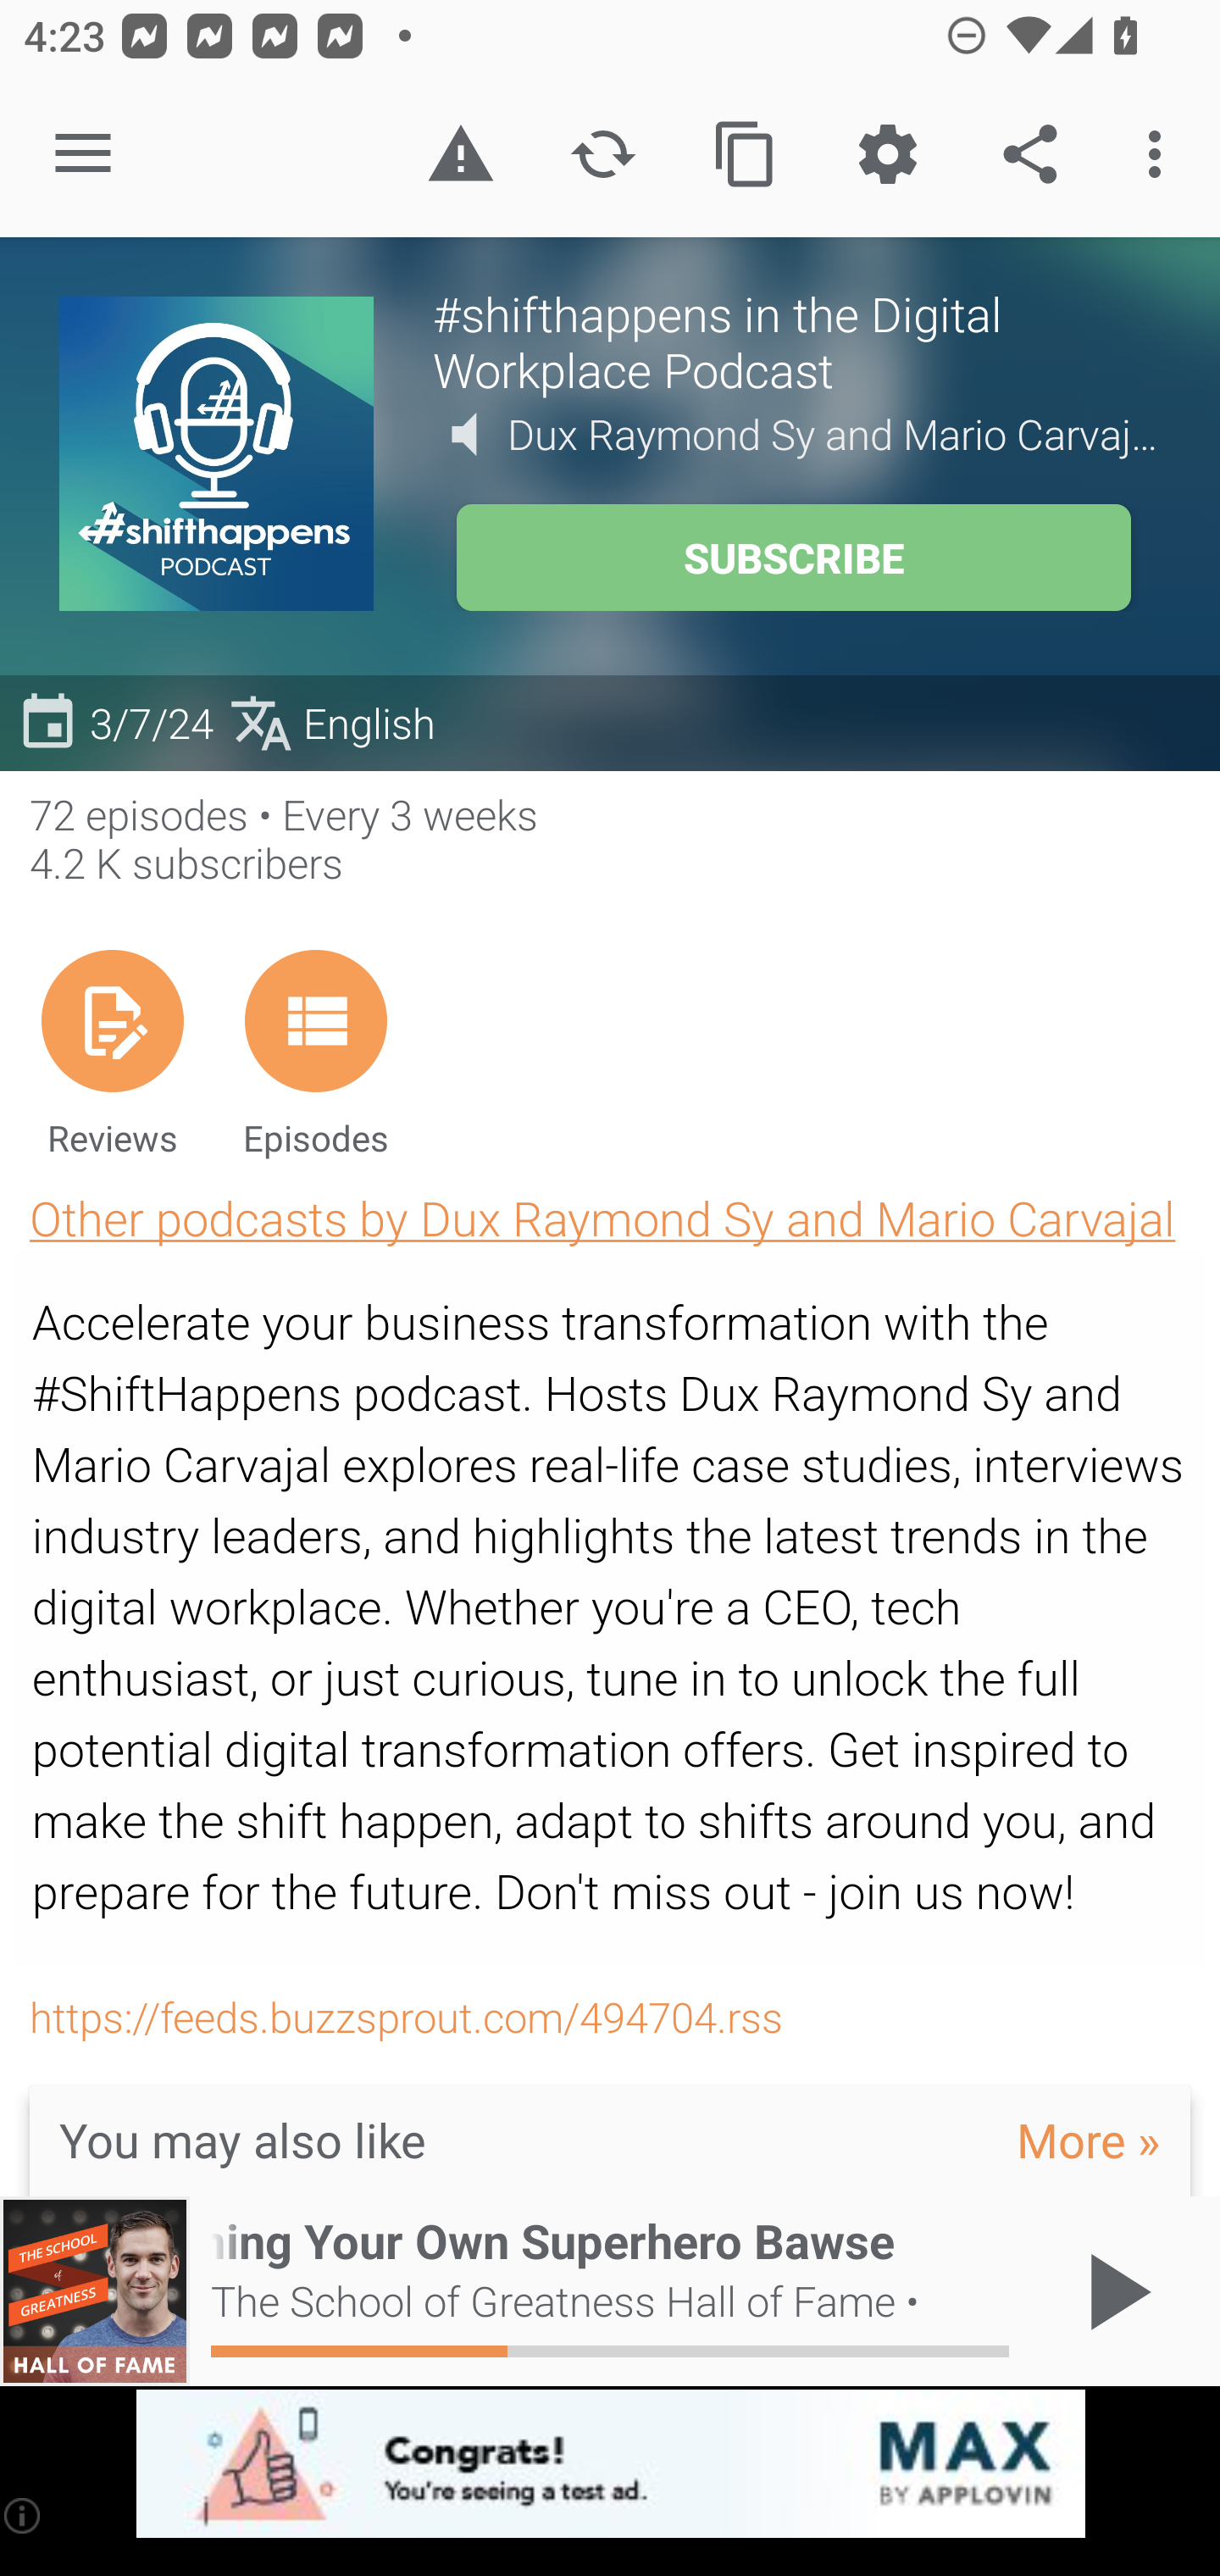 The width and height of the screenshot is (1220, 2576). Describe the element at coordinates (460, 154) in the screenshot. I see `Report inappropriate content` at that location.